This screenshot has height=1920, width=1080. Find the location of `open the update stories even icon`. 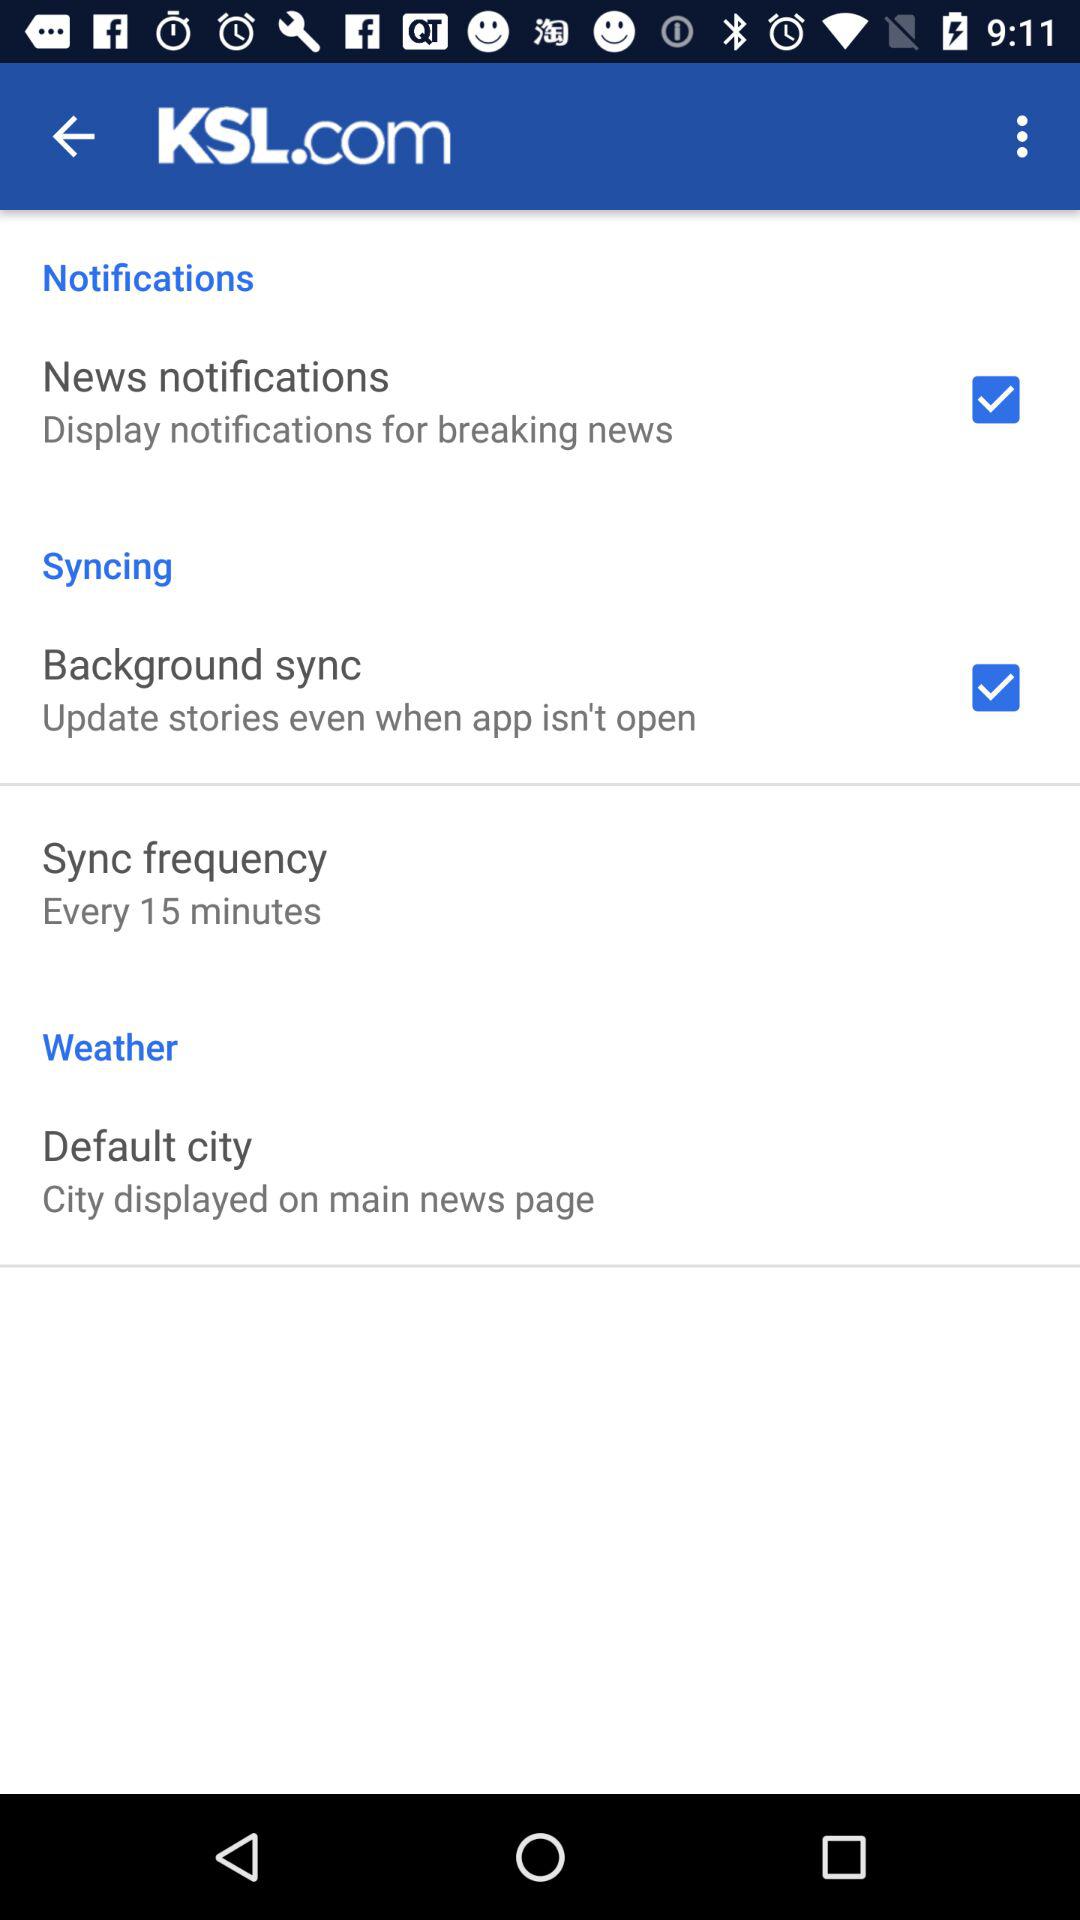

open the update stories even icon is located at coordinates (369, 716).